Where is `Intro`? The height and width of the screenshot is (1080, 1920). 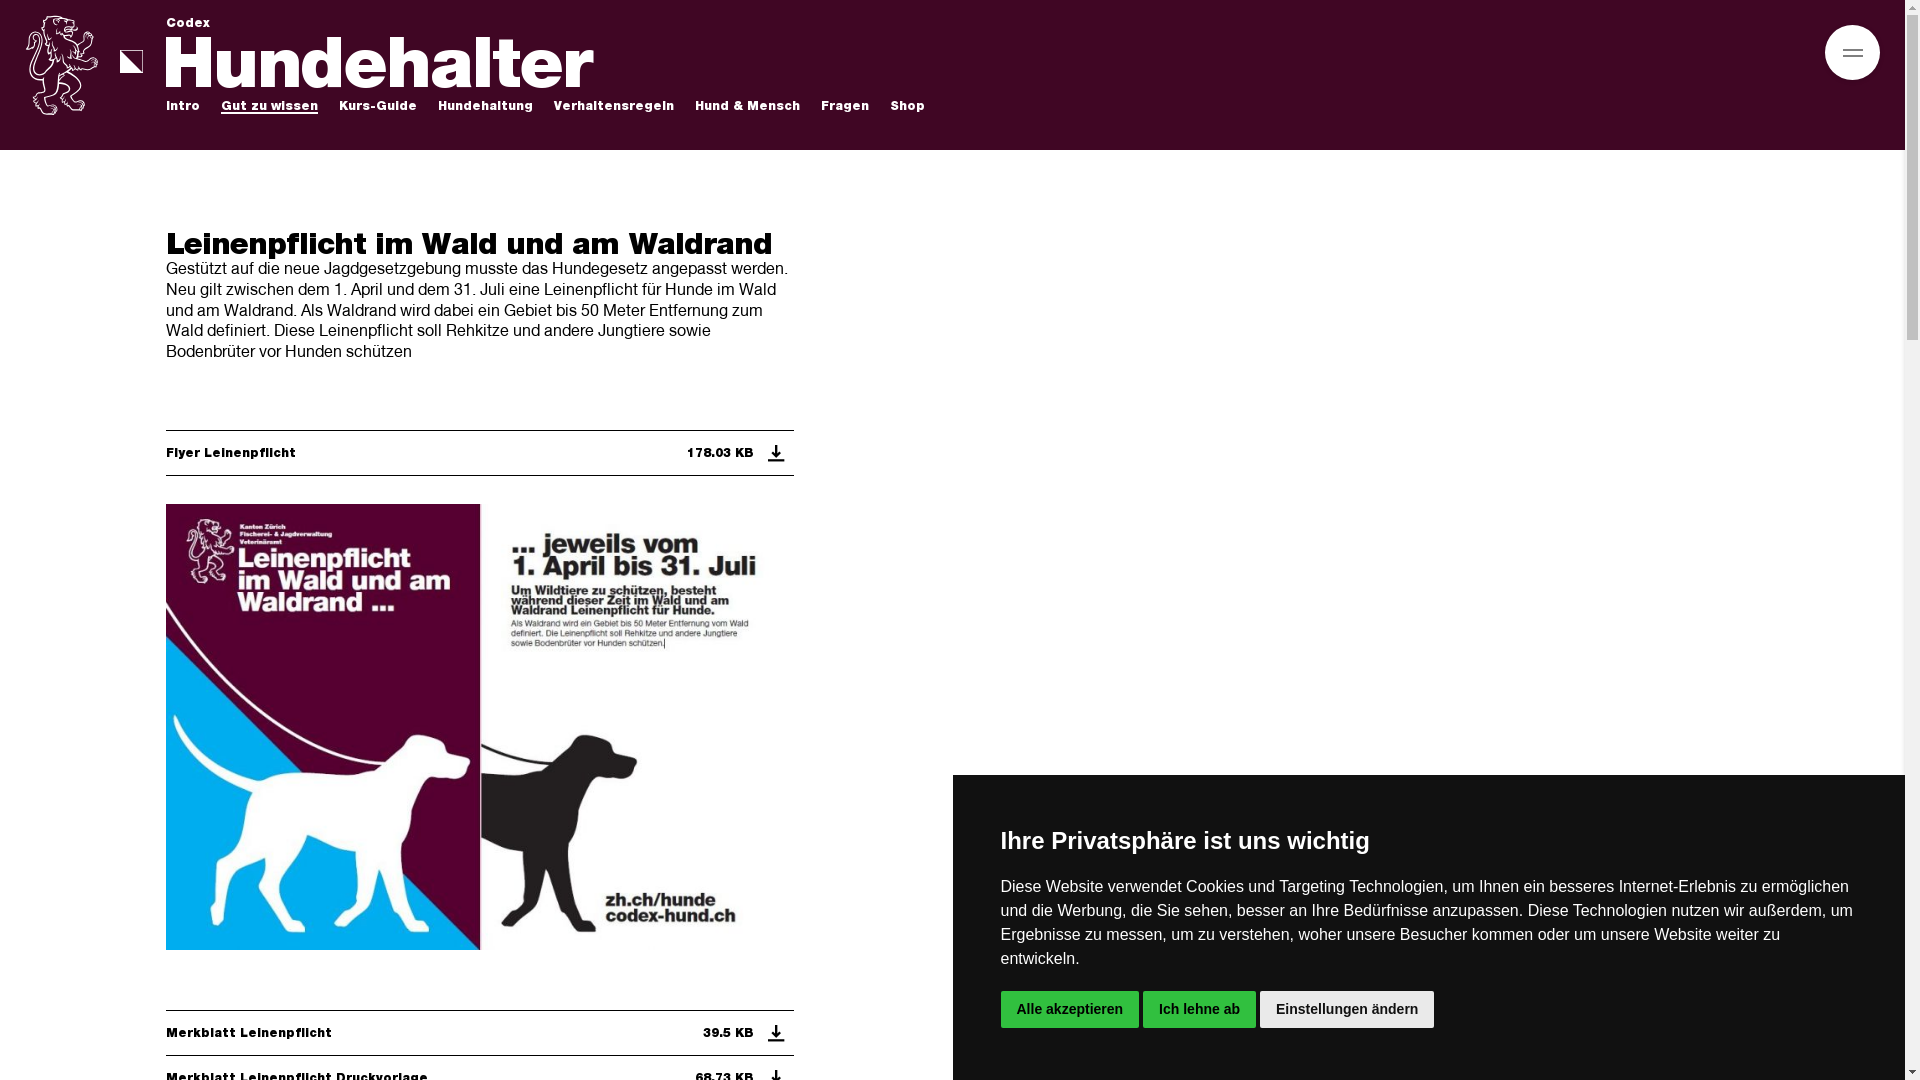 Intro is located at coordinates (183, 107).